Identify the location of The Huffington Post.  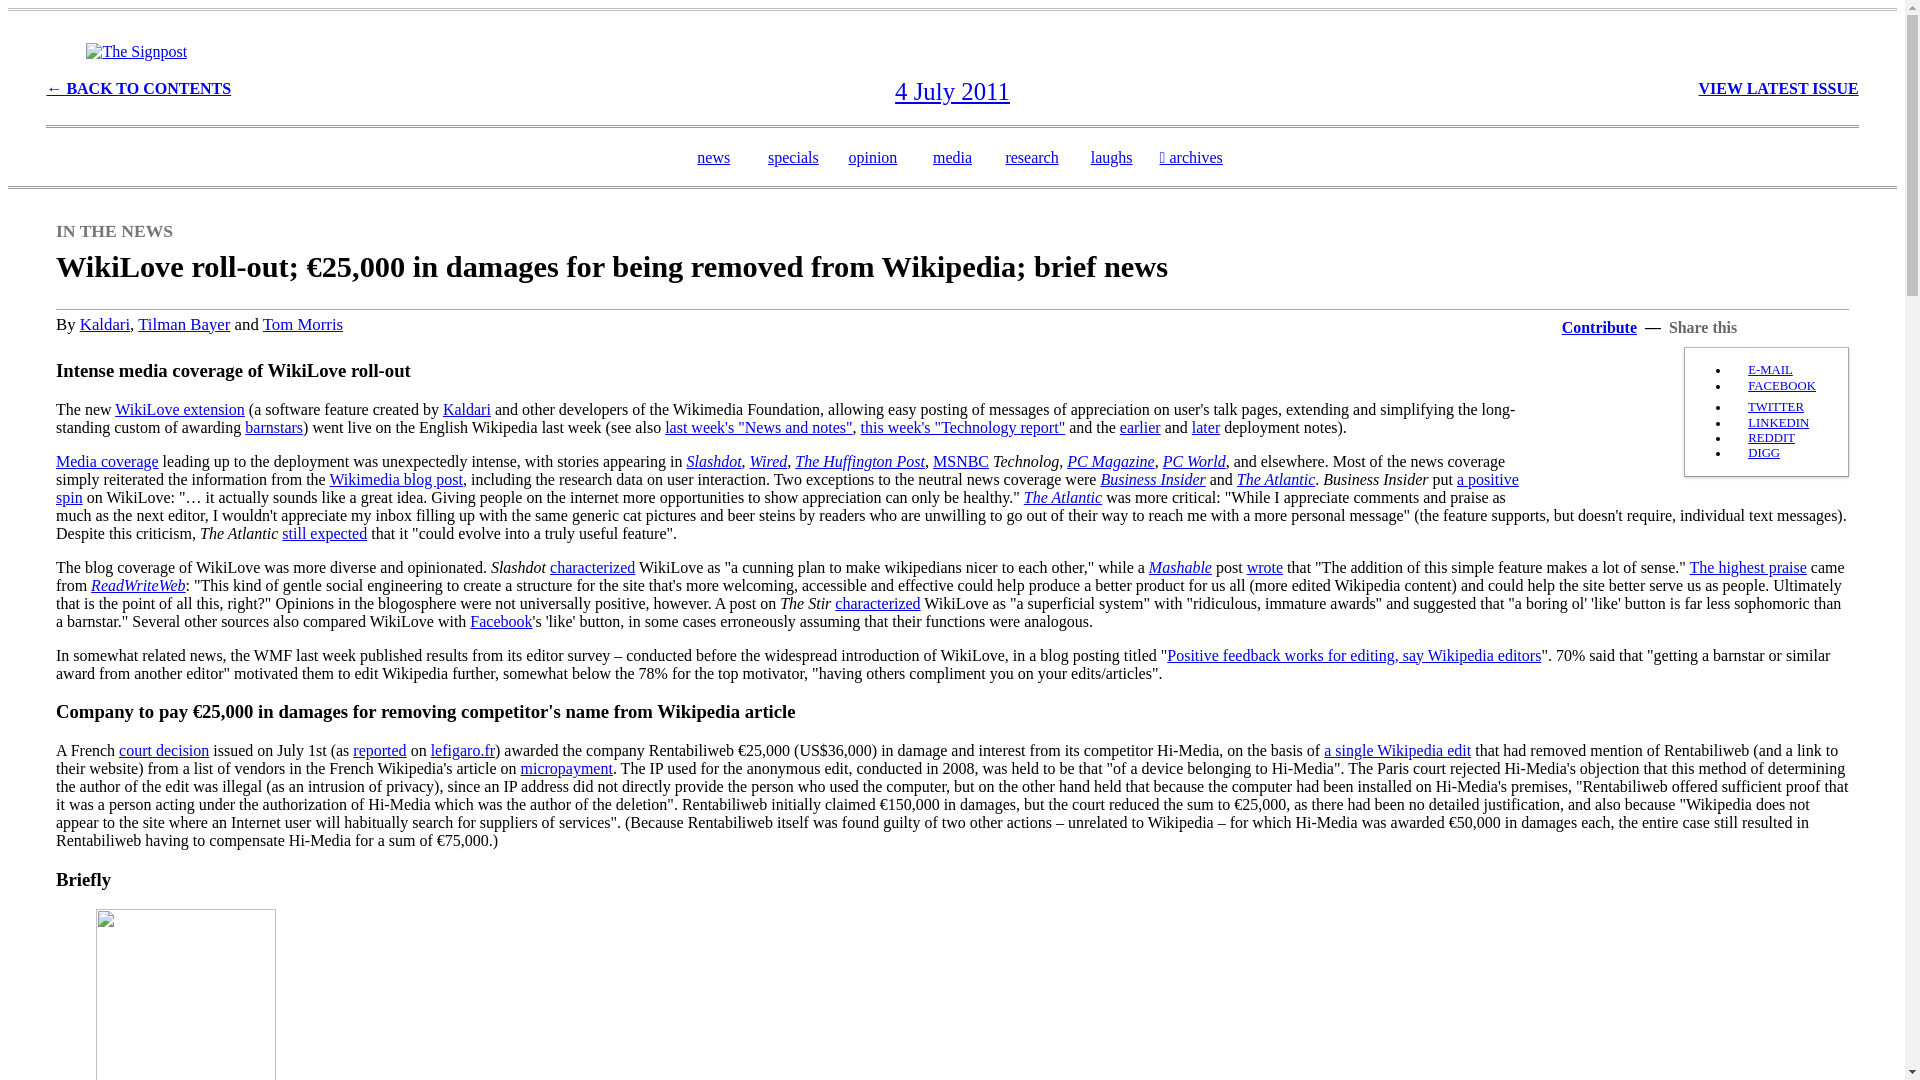
(860, 460).